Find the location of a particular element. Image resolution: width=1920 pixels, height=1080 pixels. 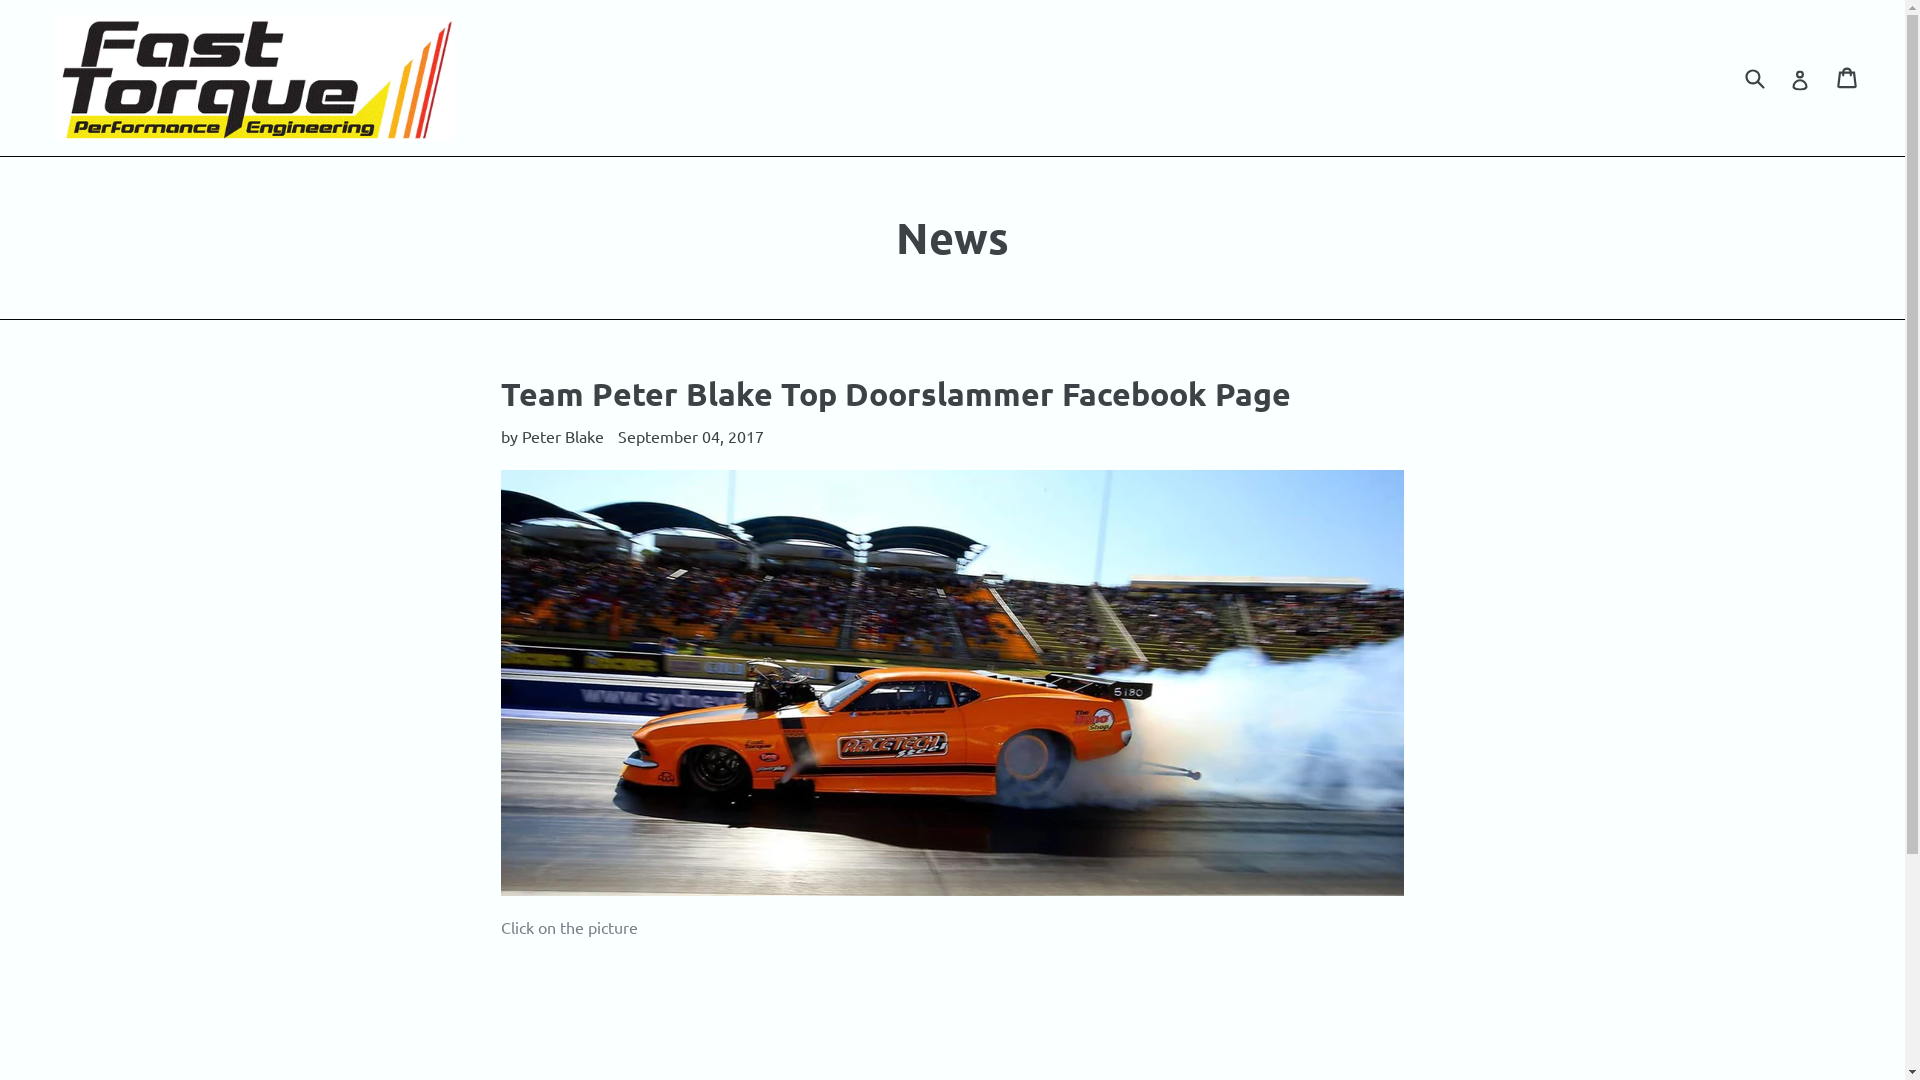

Cart
Cart is located at coordinates (1848, 78).